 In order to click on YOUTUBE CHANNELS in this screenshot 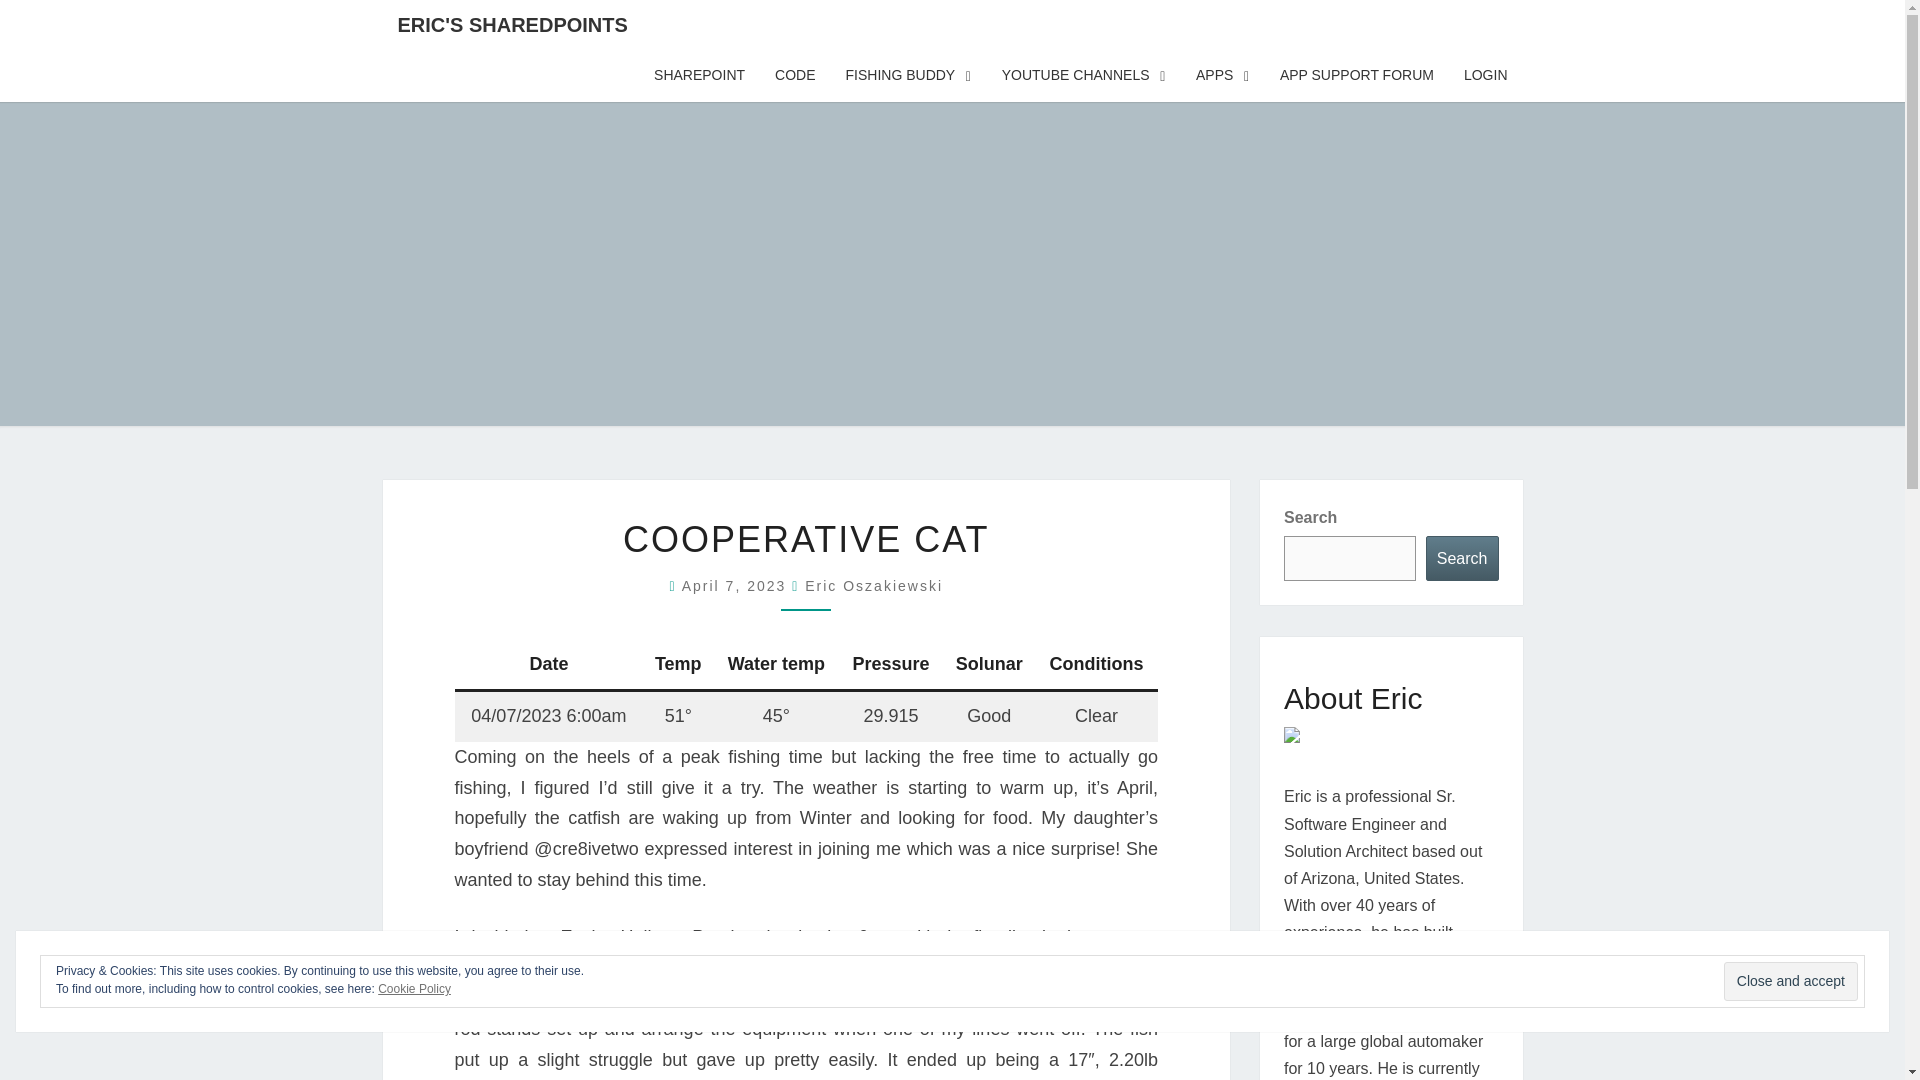, I will do `click(1083, 75)`.